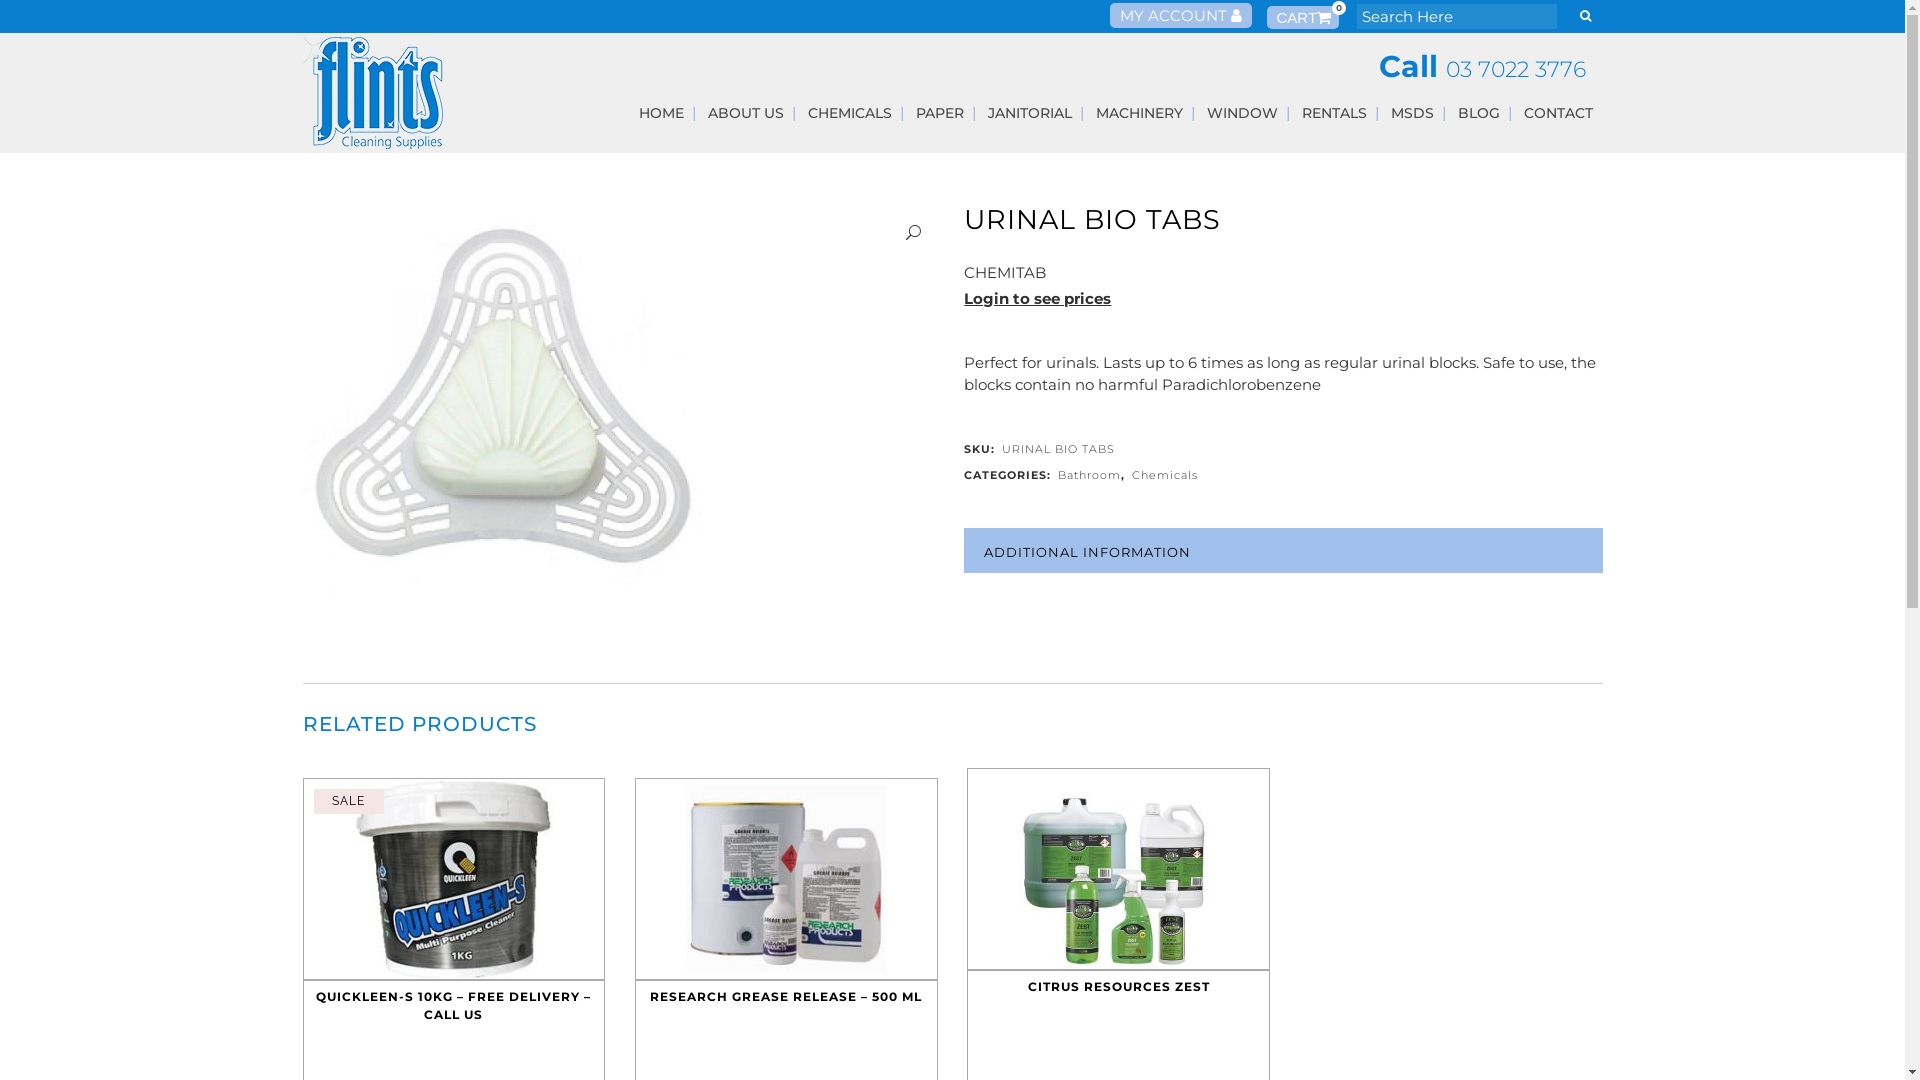 The image size is (1920, 1080). I want to click on ABOUT US, so click(746, 113).